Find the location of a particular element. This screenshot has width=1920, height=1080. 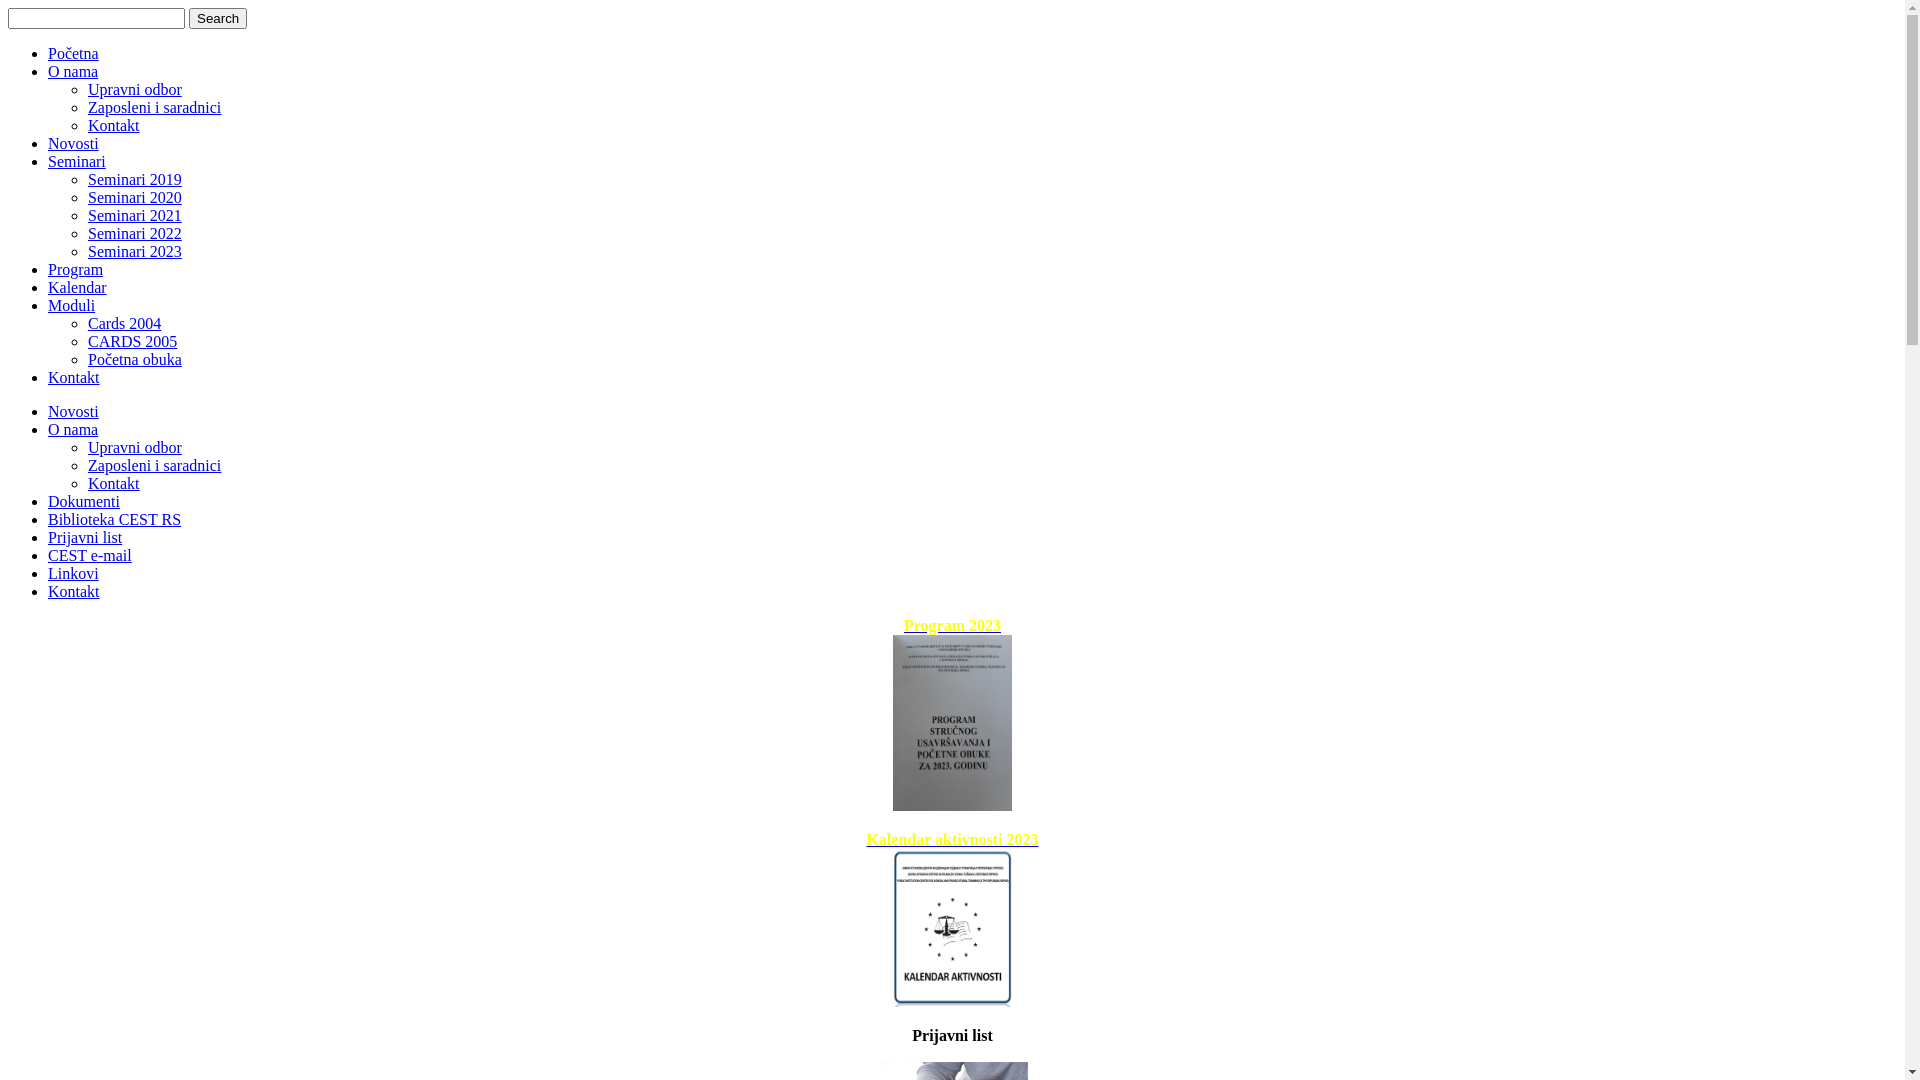

Seminari is located at coordinates (77, 162).